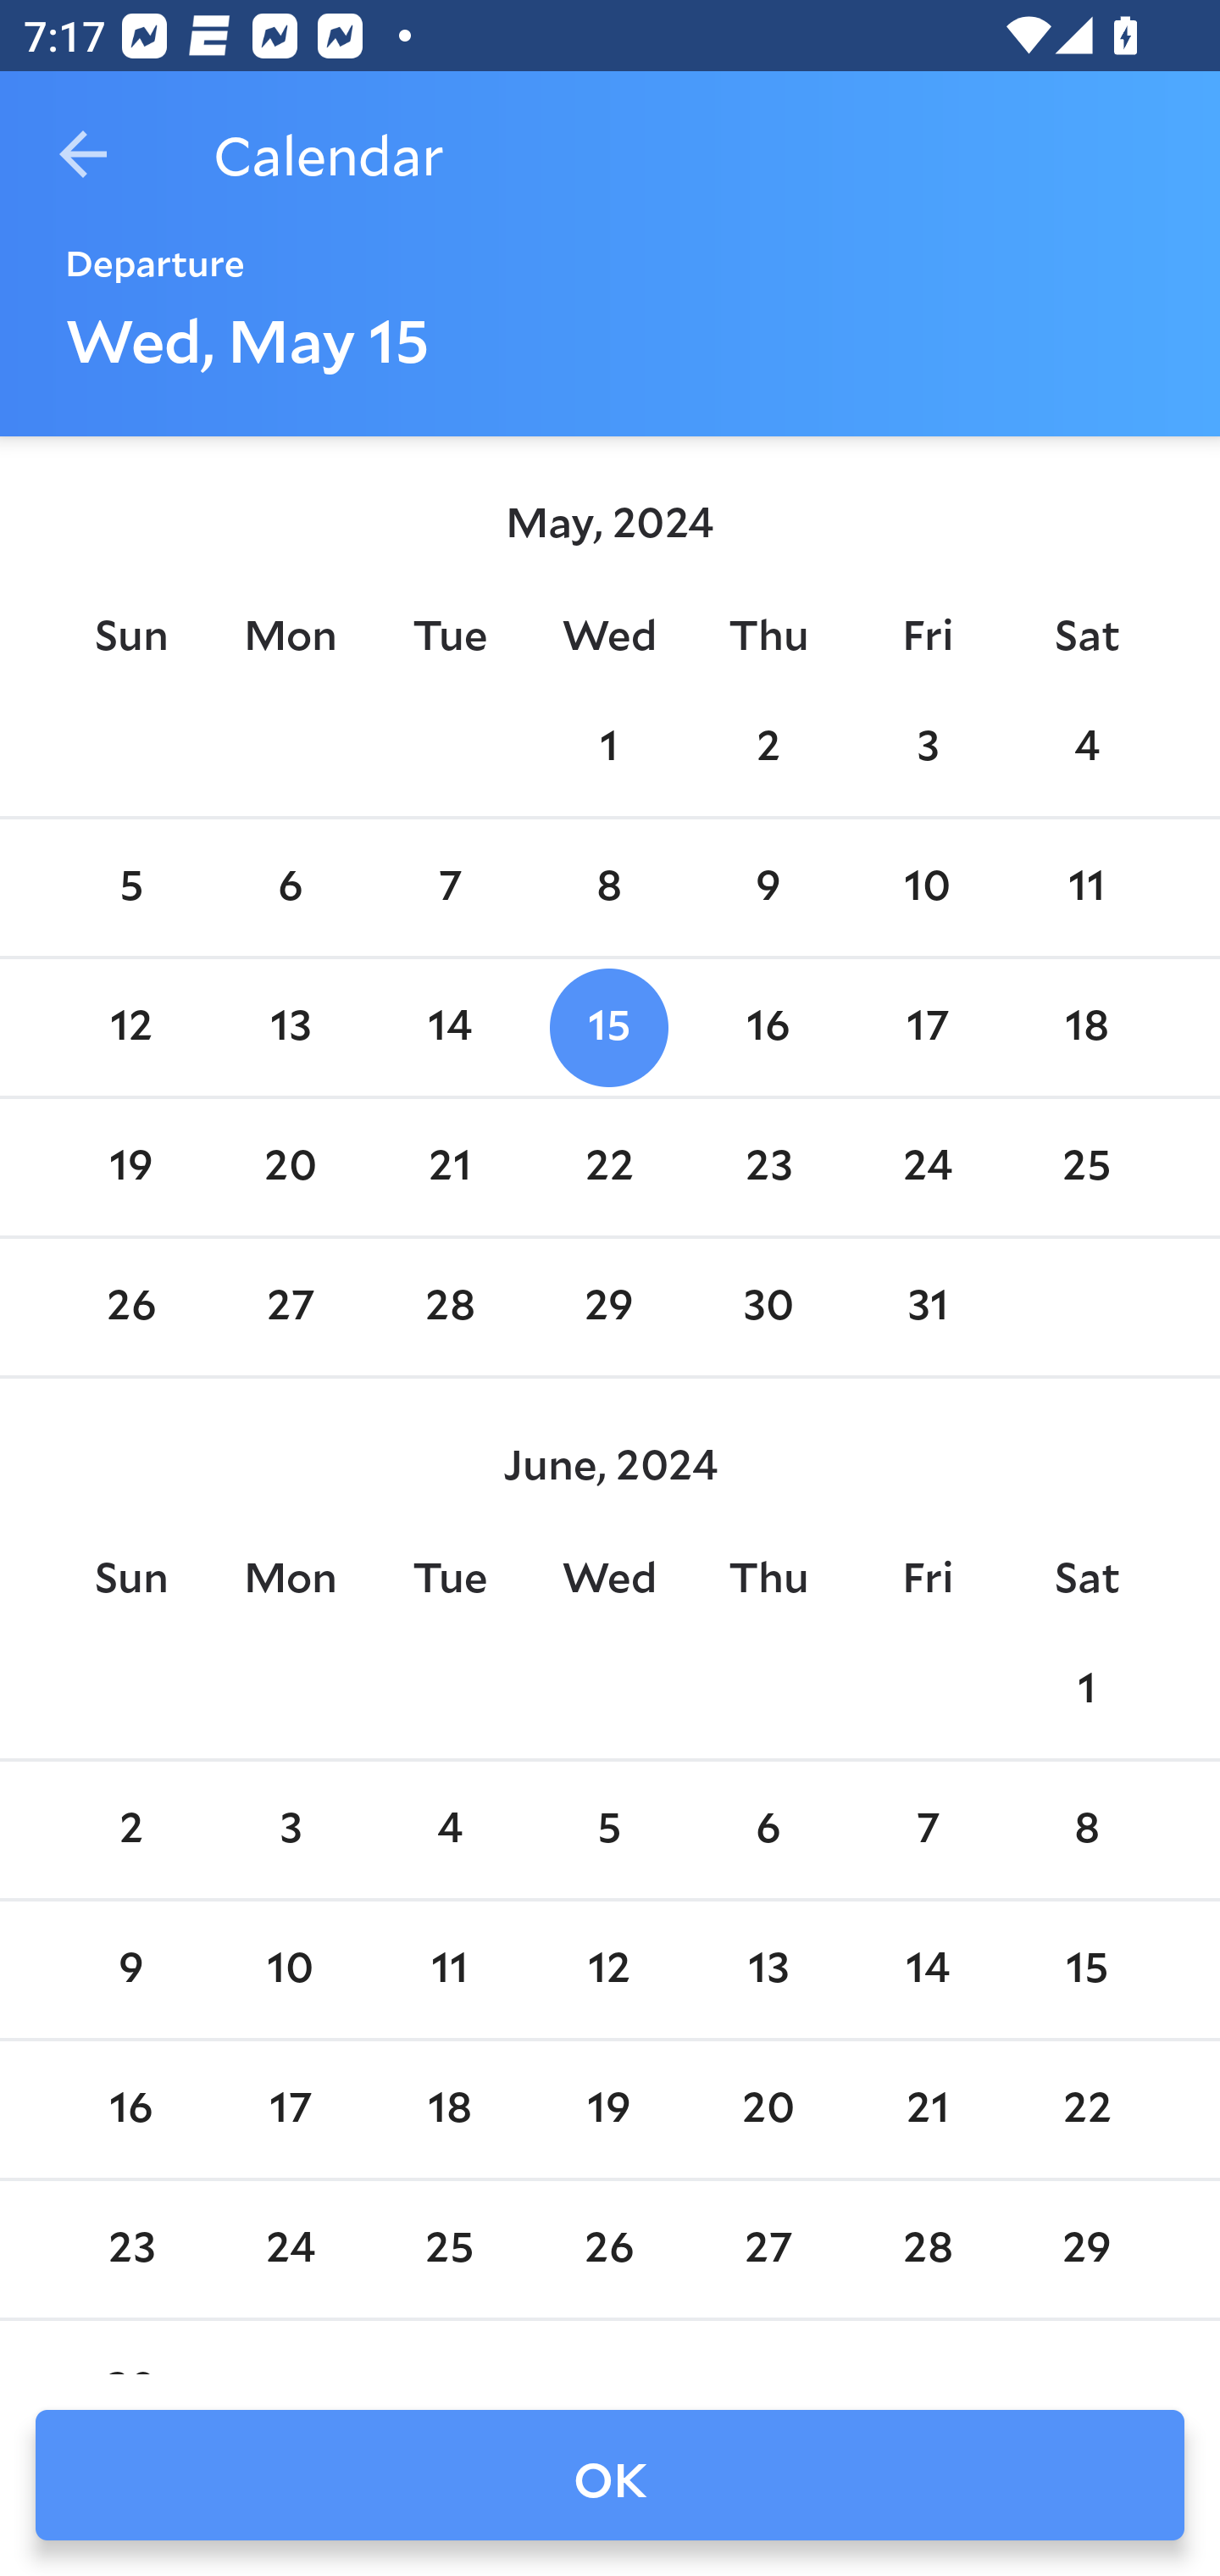 The image size is (1220, 2576). I want to click on 13, so click(291, 1027).